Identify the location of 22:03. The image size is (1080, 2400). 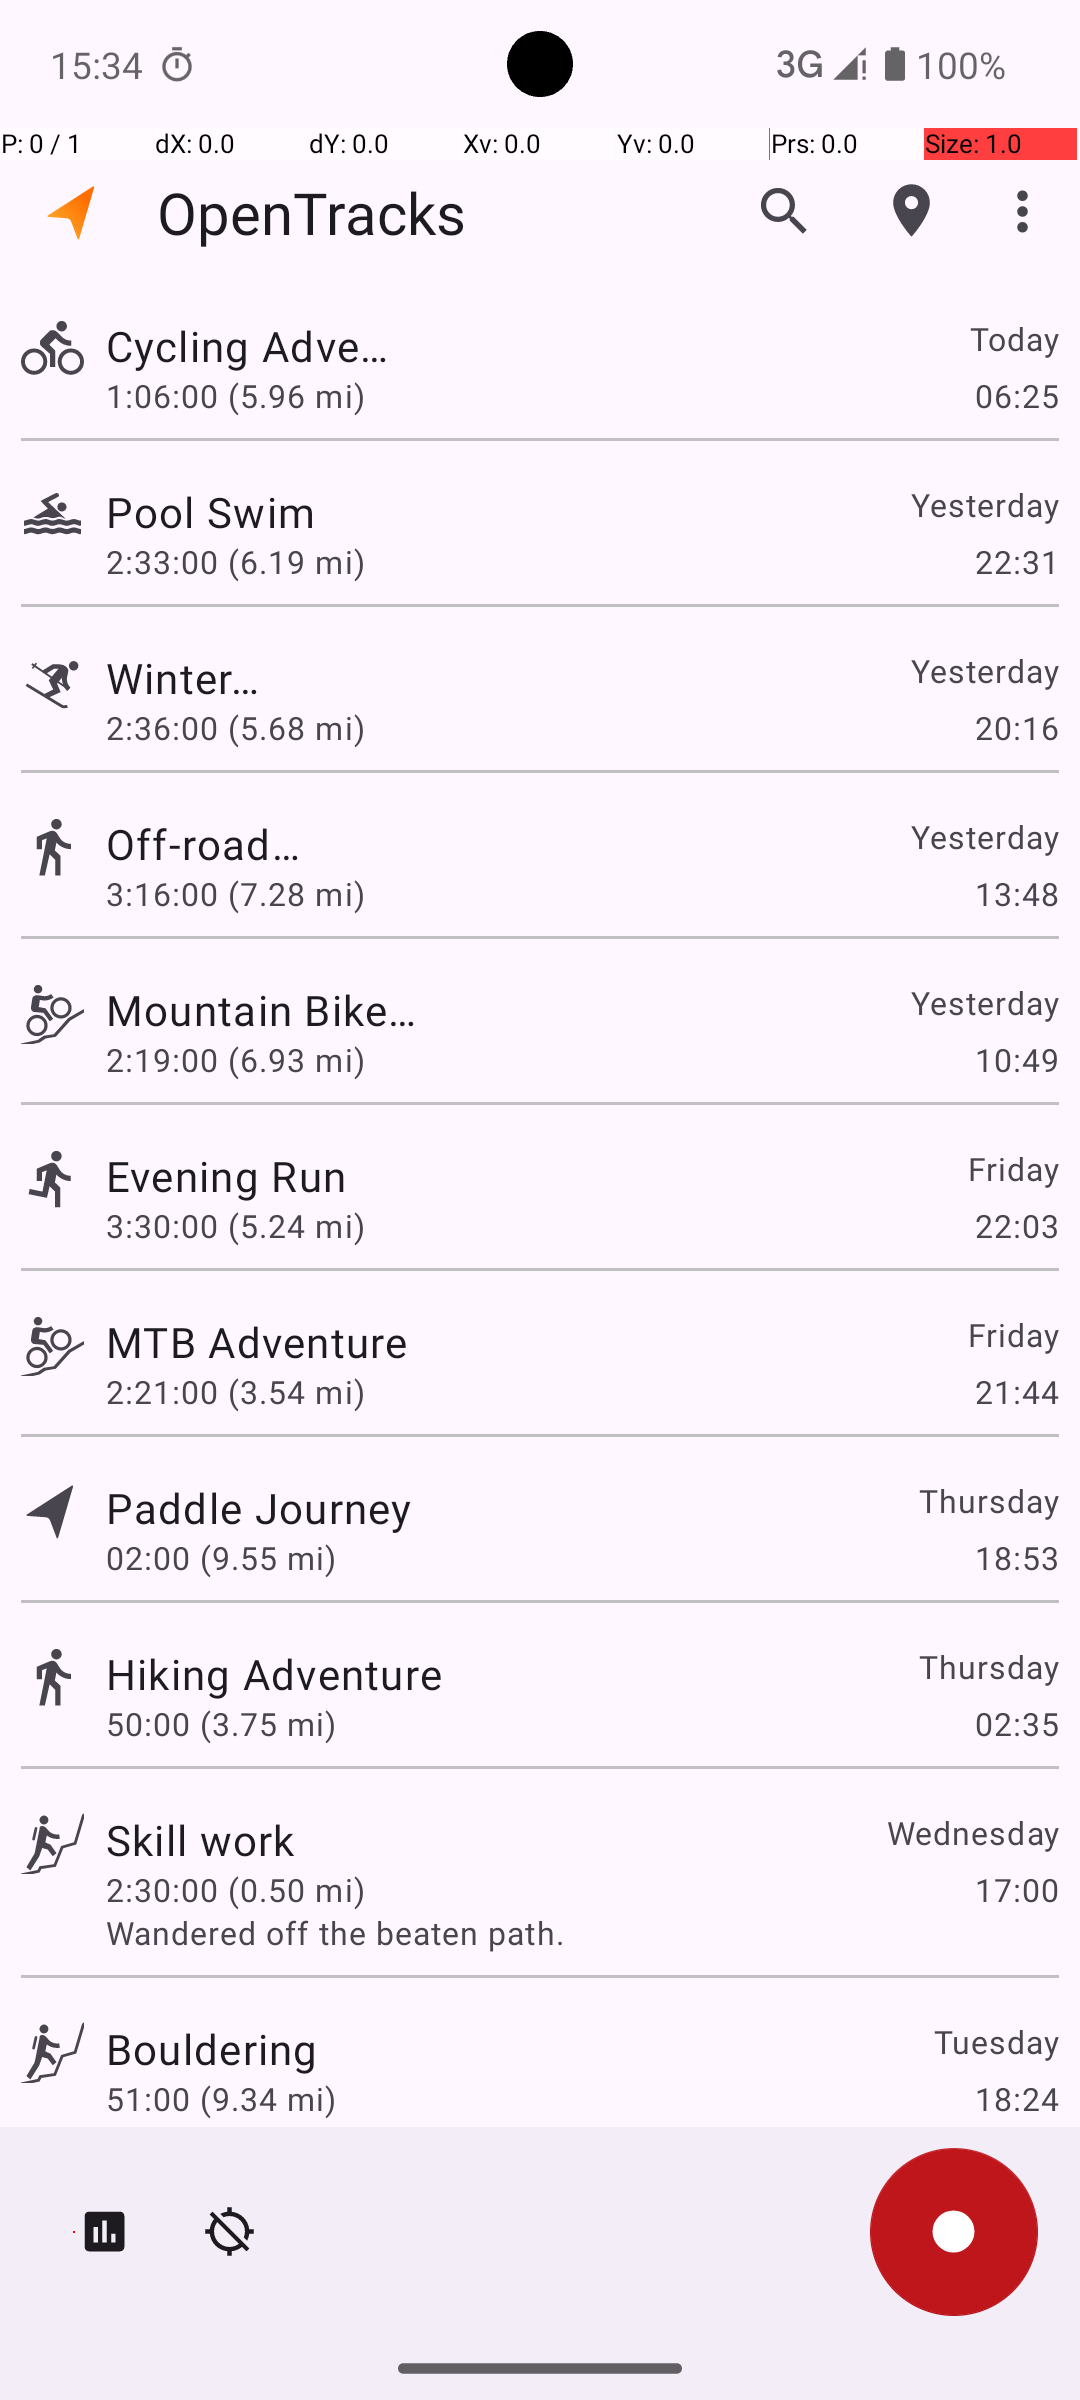
(1016, 1226).